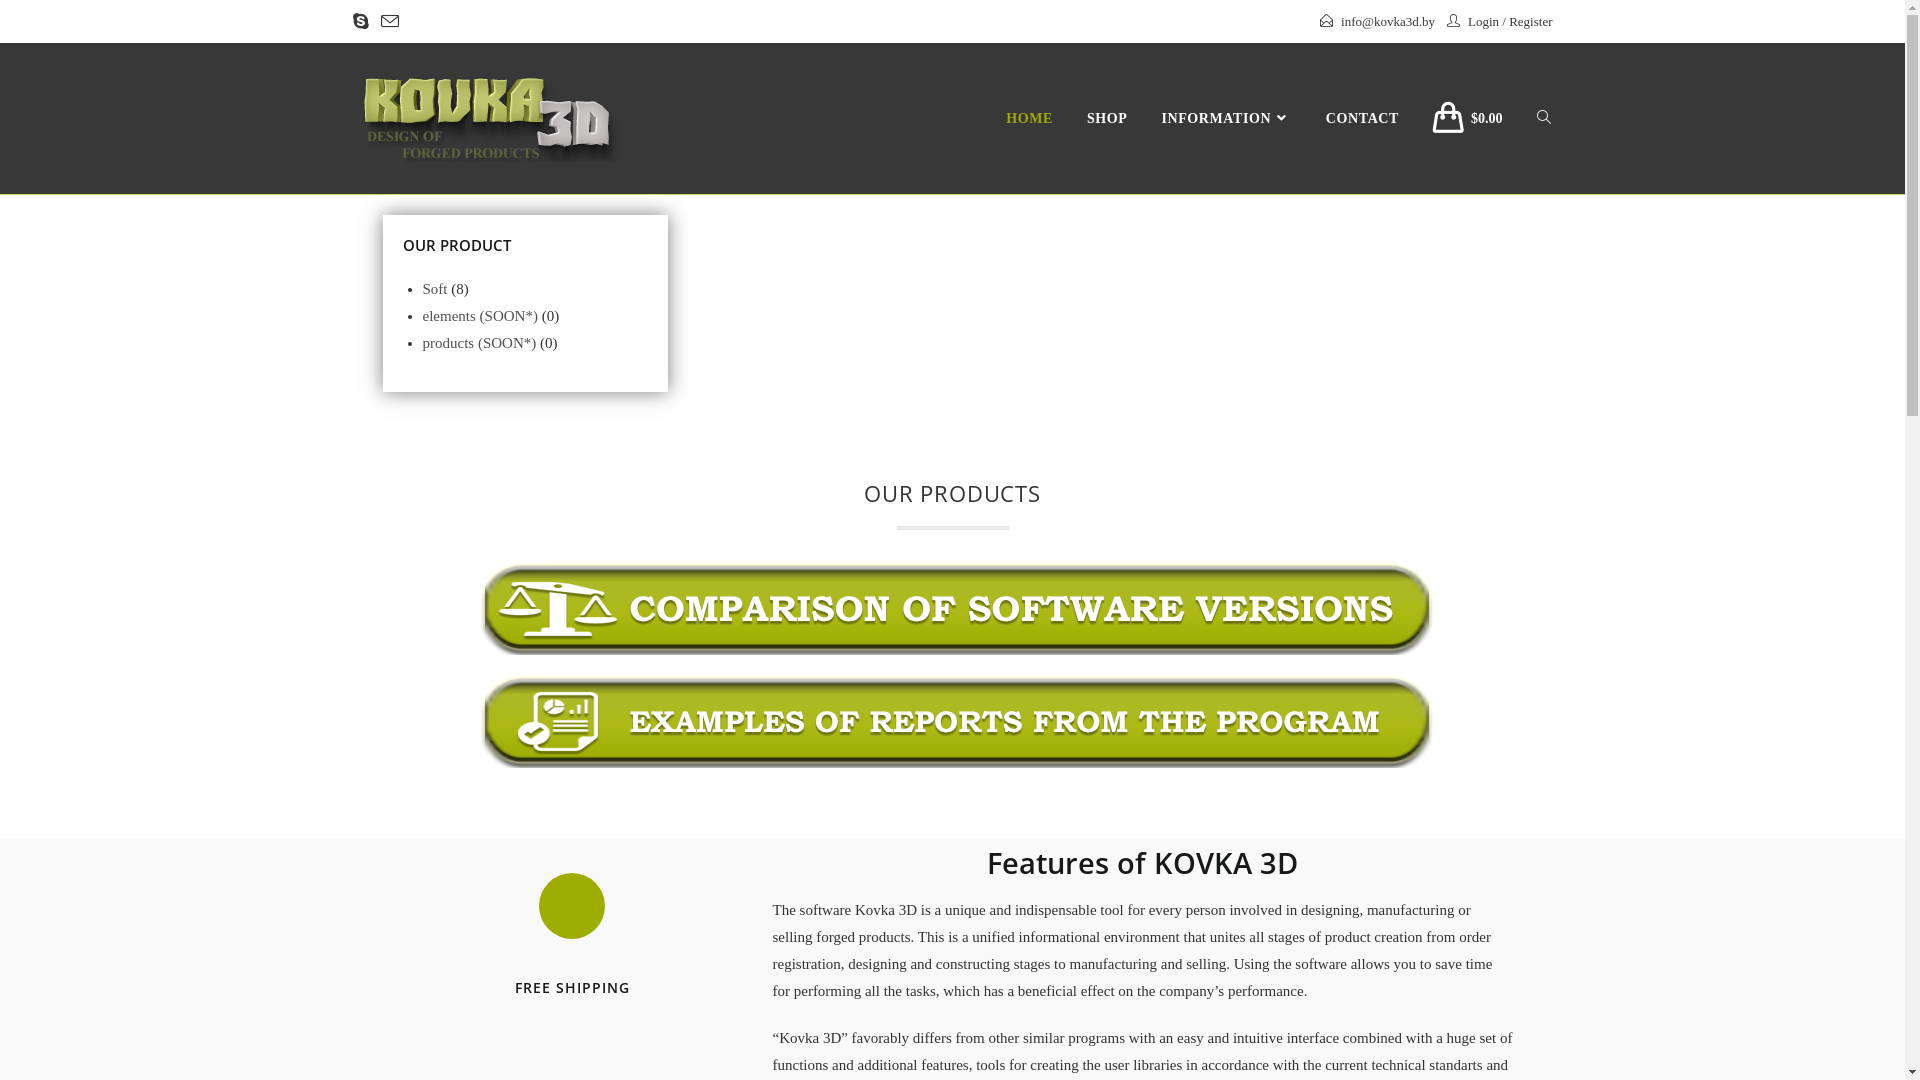 This screenshot has height=1080, width=1920. What do you see at coordinates (1388, 22) in the screenshot?
I see `info@kovka3d.by` at bounding box center [1388, 22].